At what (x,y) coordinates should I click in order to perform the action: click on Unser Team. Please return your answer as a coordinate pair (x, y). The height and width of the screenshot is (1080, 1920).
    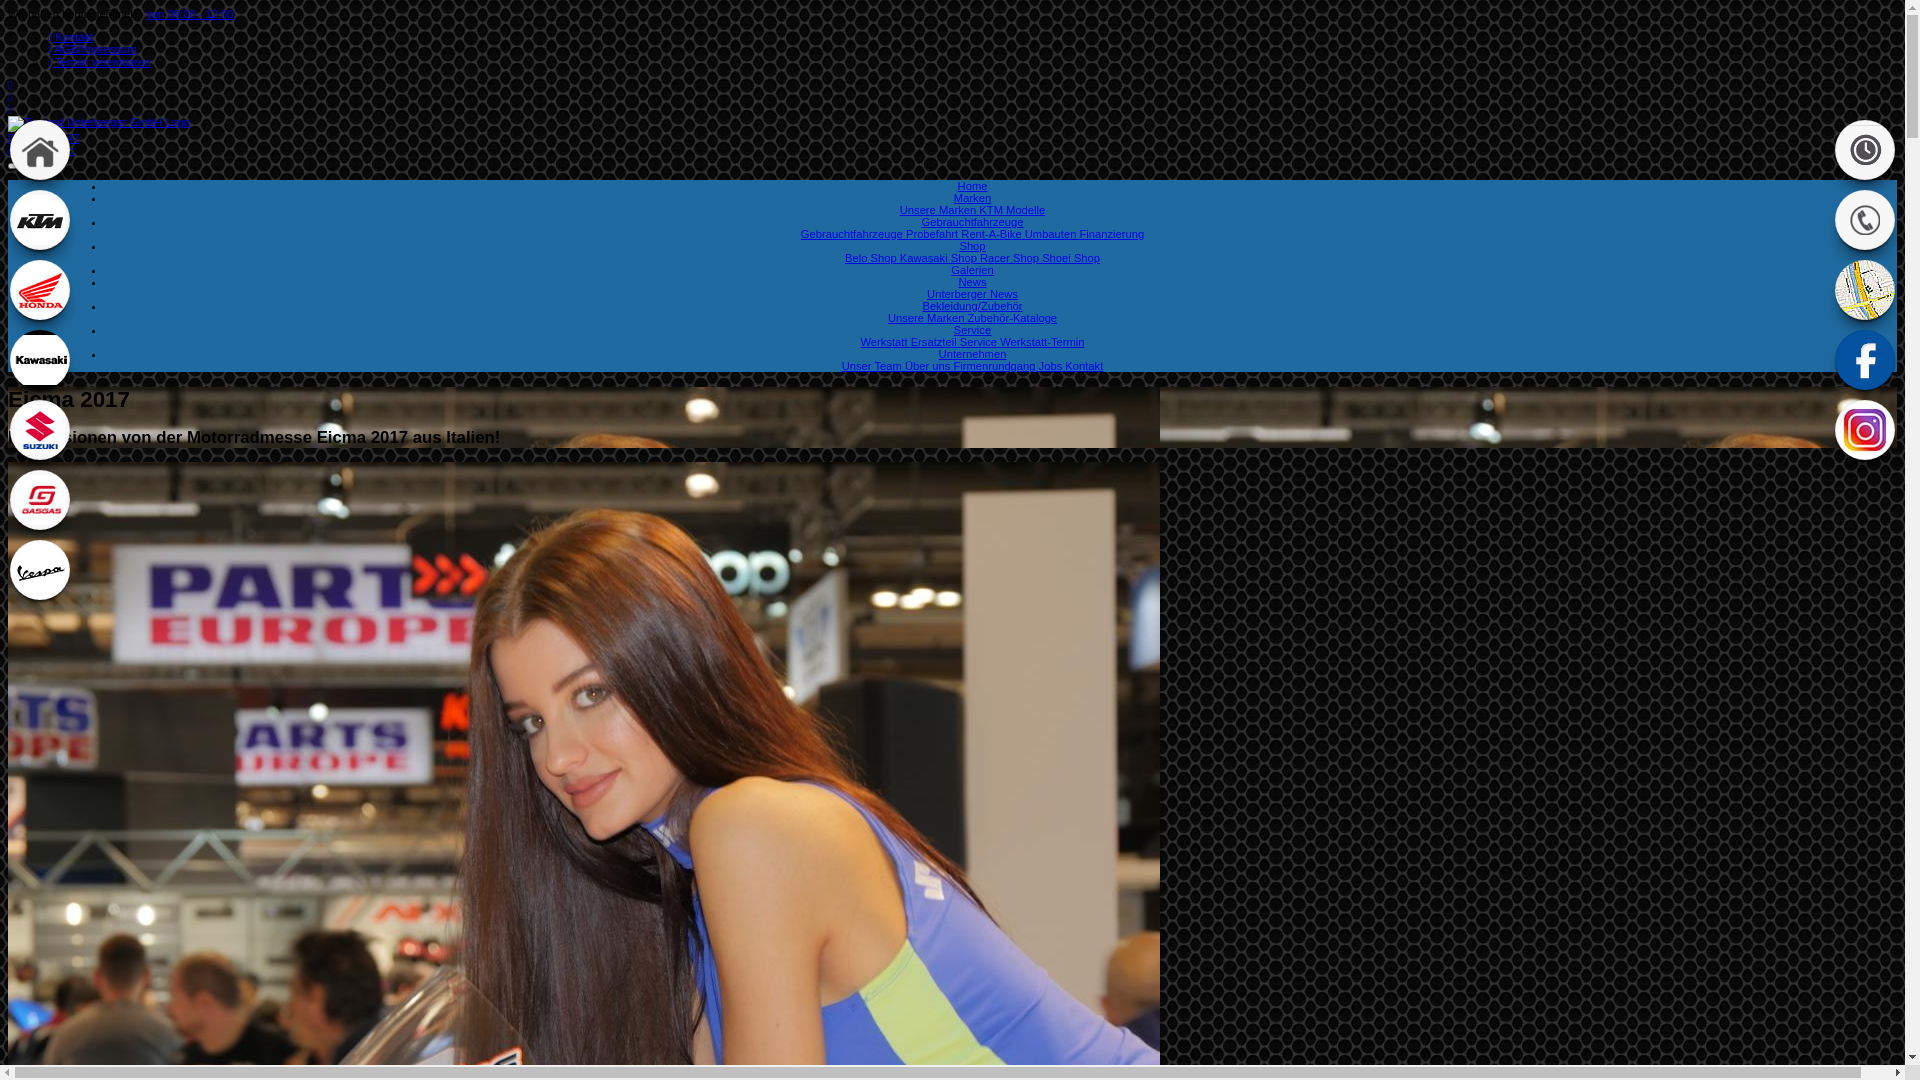
    Looking at the image, I should click on (874, 366).